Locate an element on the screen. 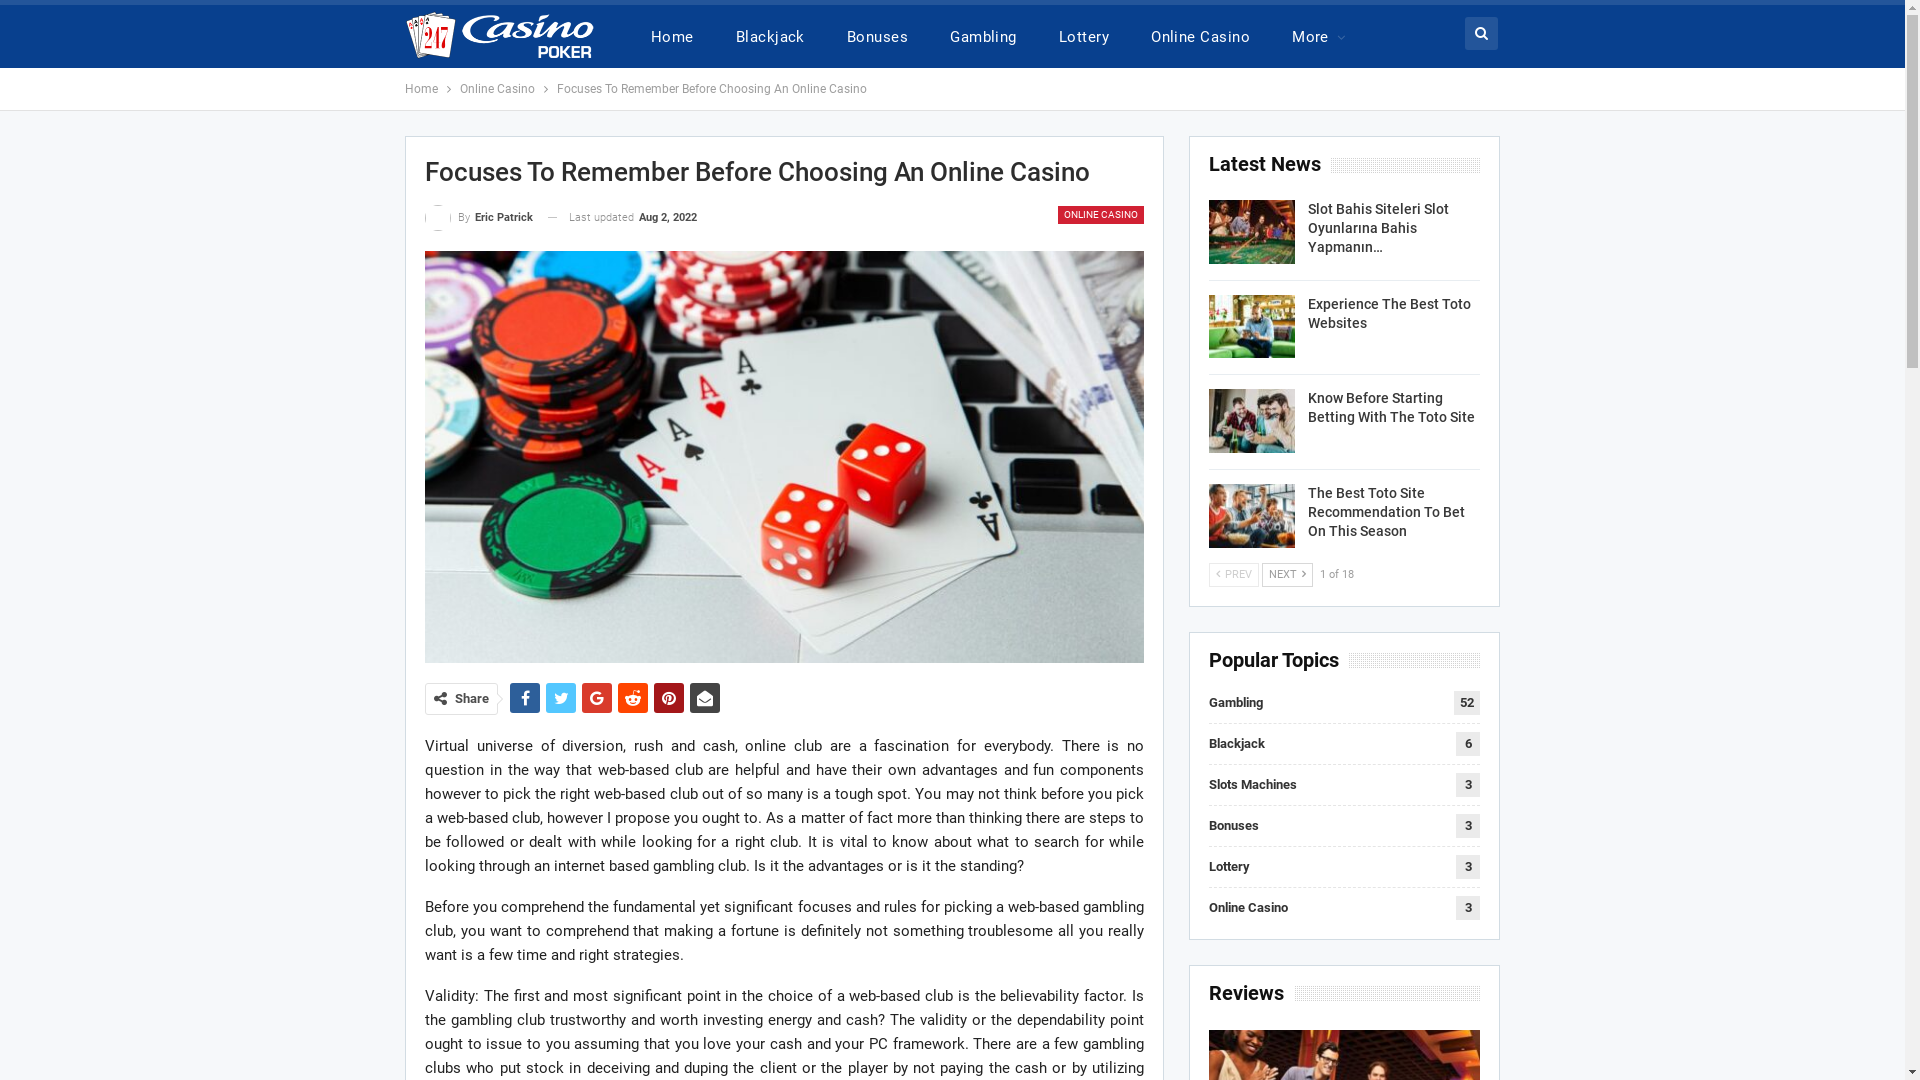 This screenshot has height=1080, width=1920. Gambling is located at coordinates (984, 36).